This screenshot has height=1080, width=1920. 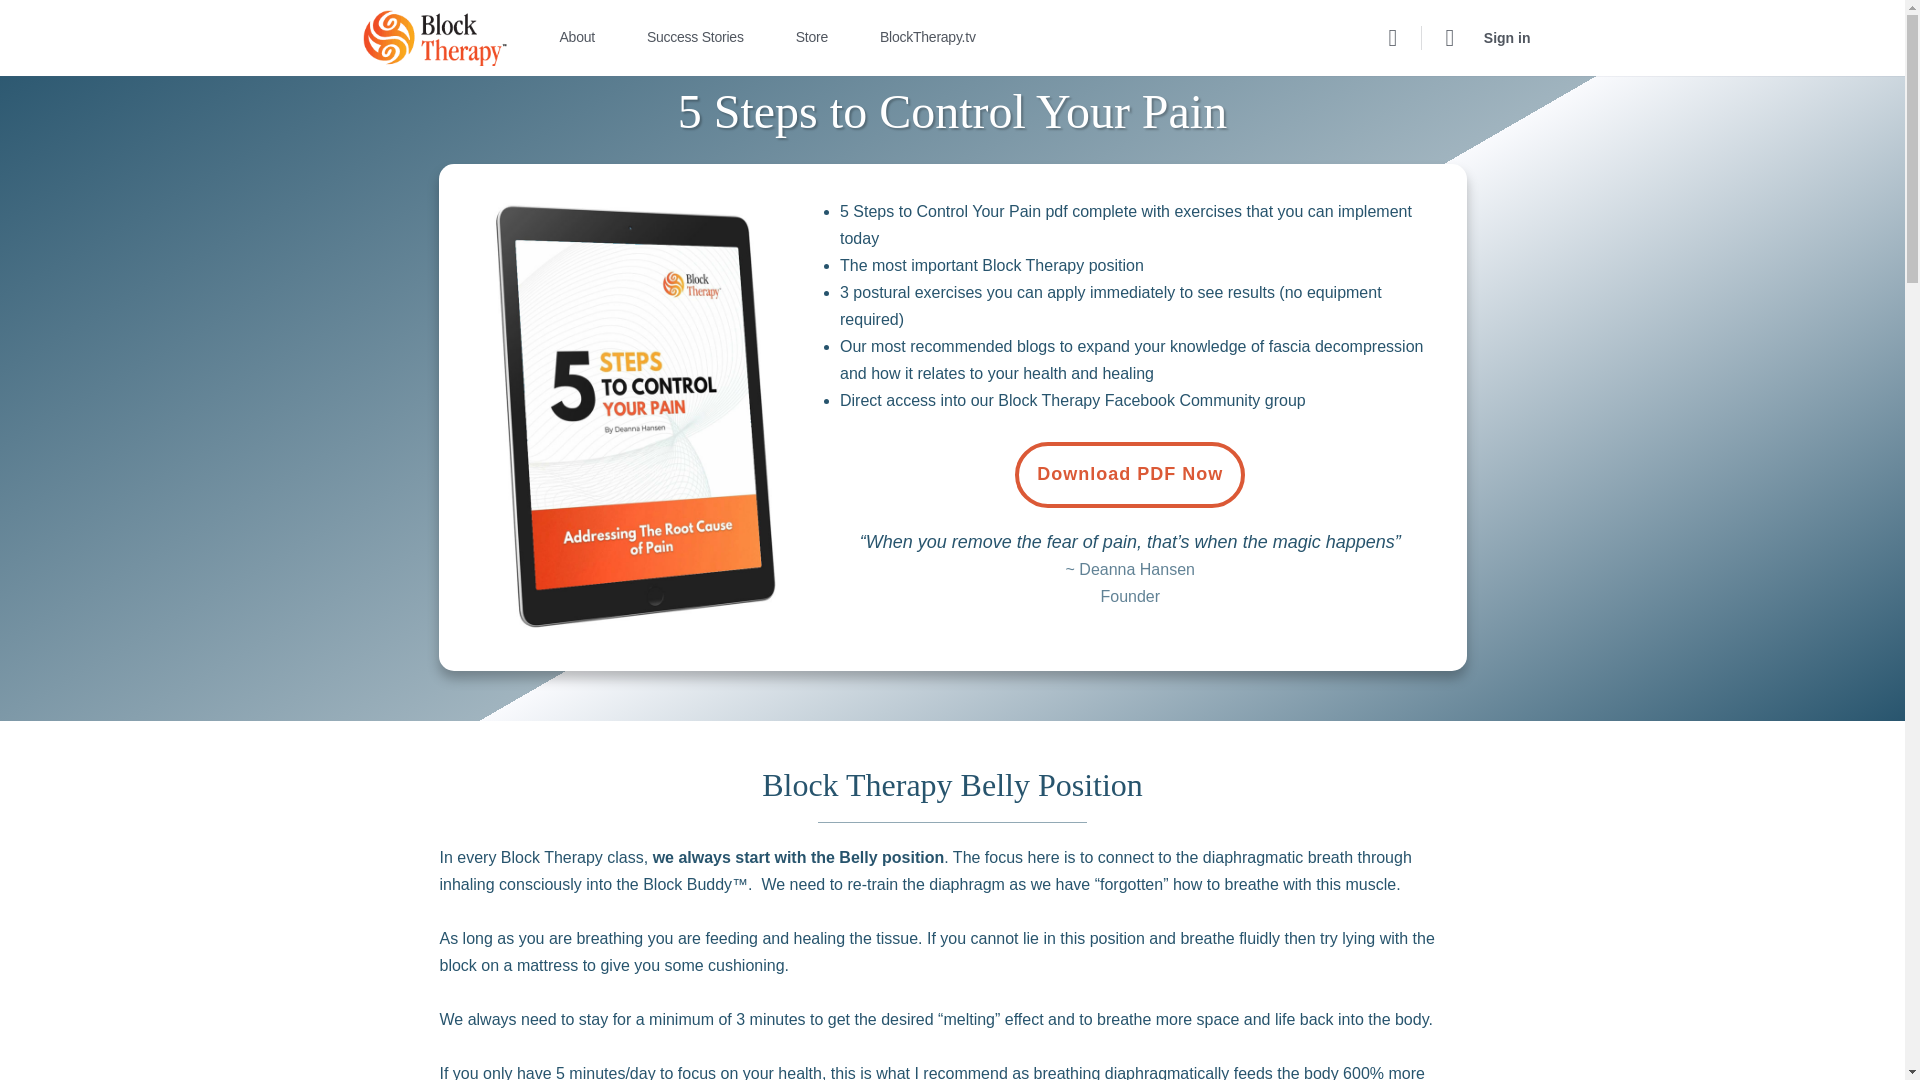 I want to click on About, so click(x=586, y=38).